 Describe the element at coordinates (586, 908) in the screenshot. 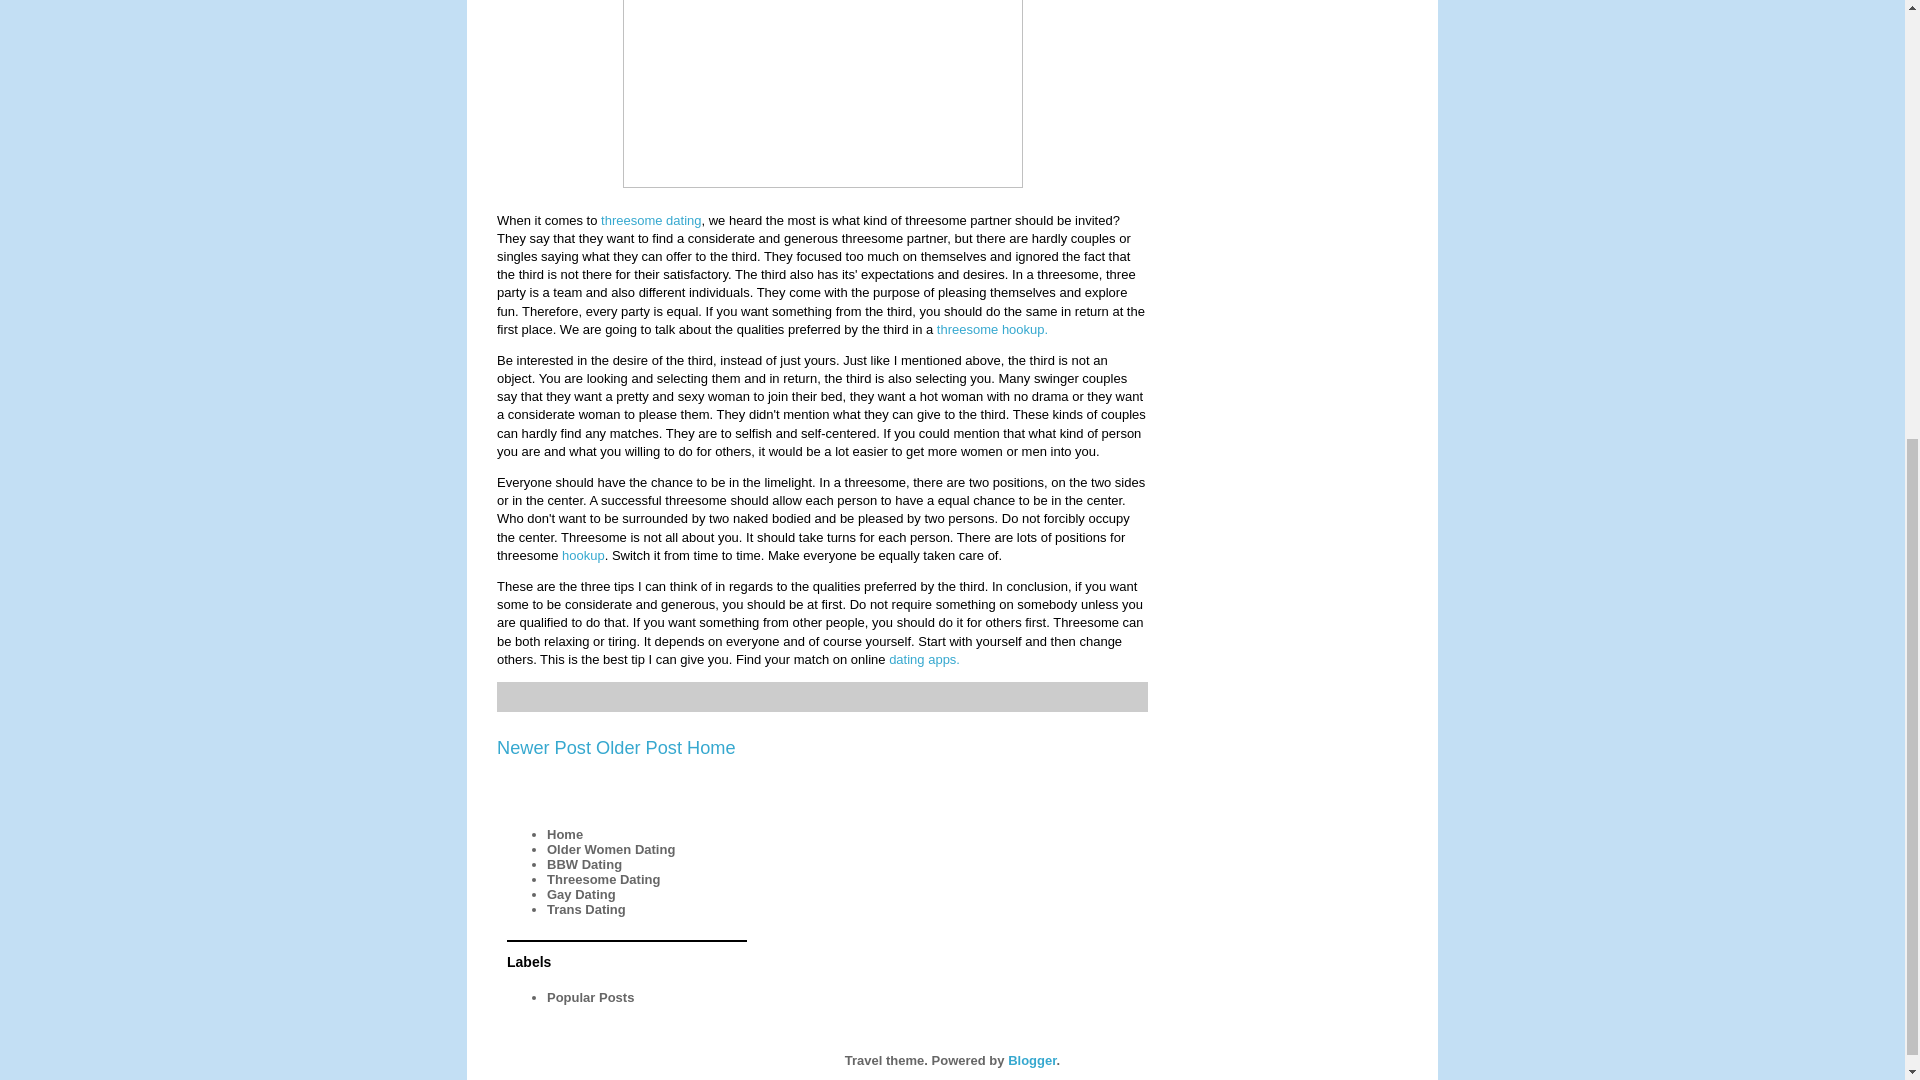

I see `Trans Dating` at that location.